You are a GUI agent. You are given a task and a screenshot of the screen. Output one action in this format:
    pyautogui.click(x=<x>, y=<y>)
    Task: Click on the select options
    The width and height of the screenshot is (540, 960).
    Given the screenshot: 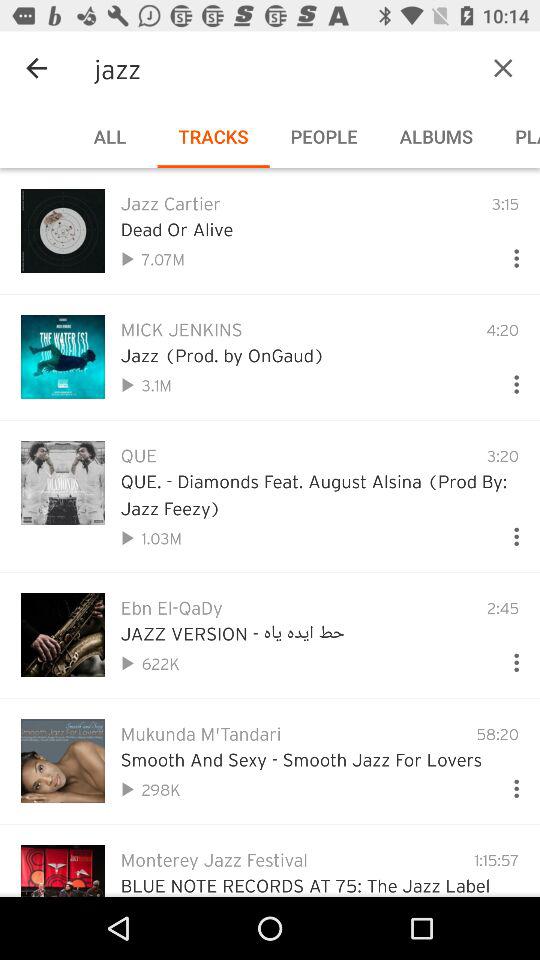 What is the action you would take?
    pyautogui.click(x=508, y=658)
    